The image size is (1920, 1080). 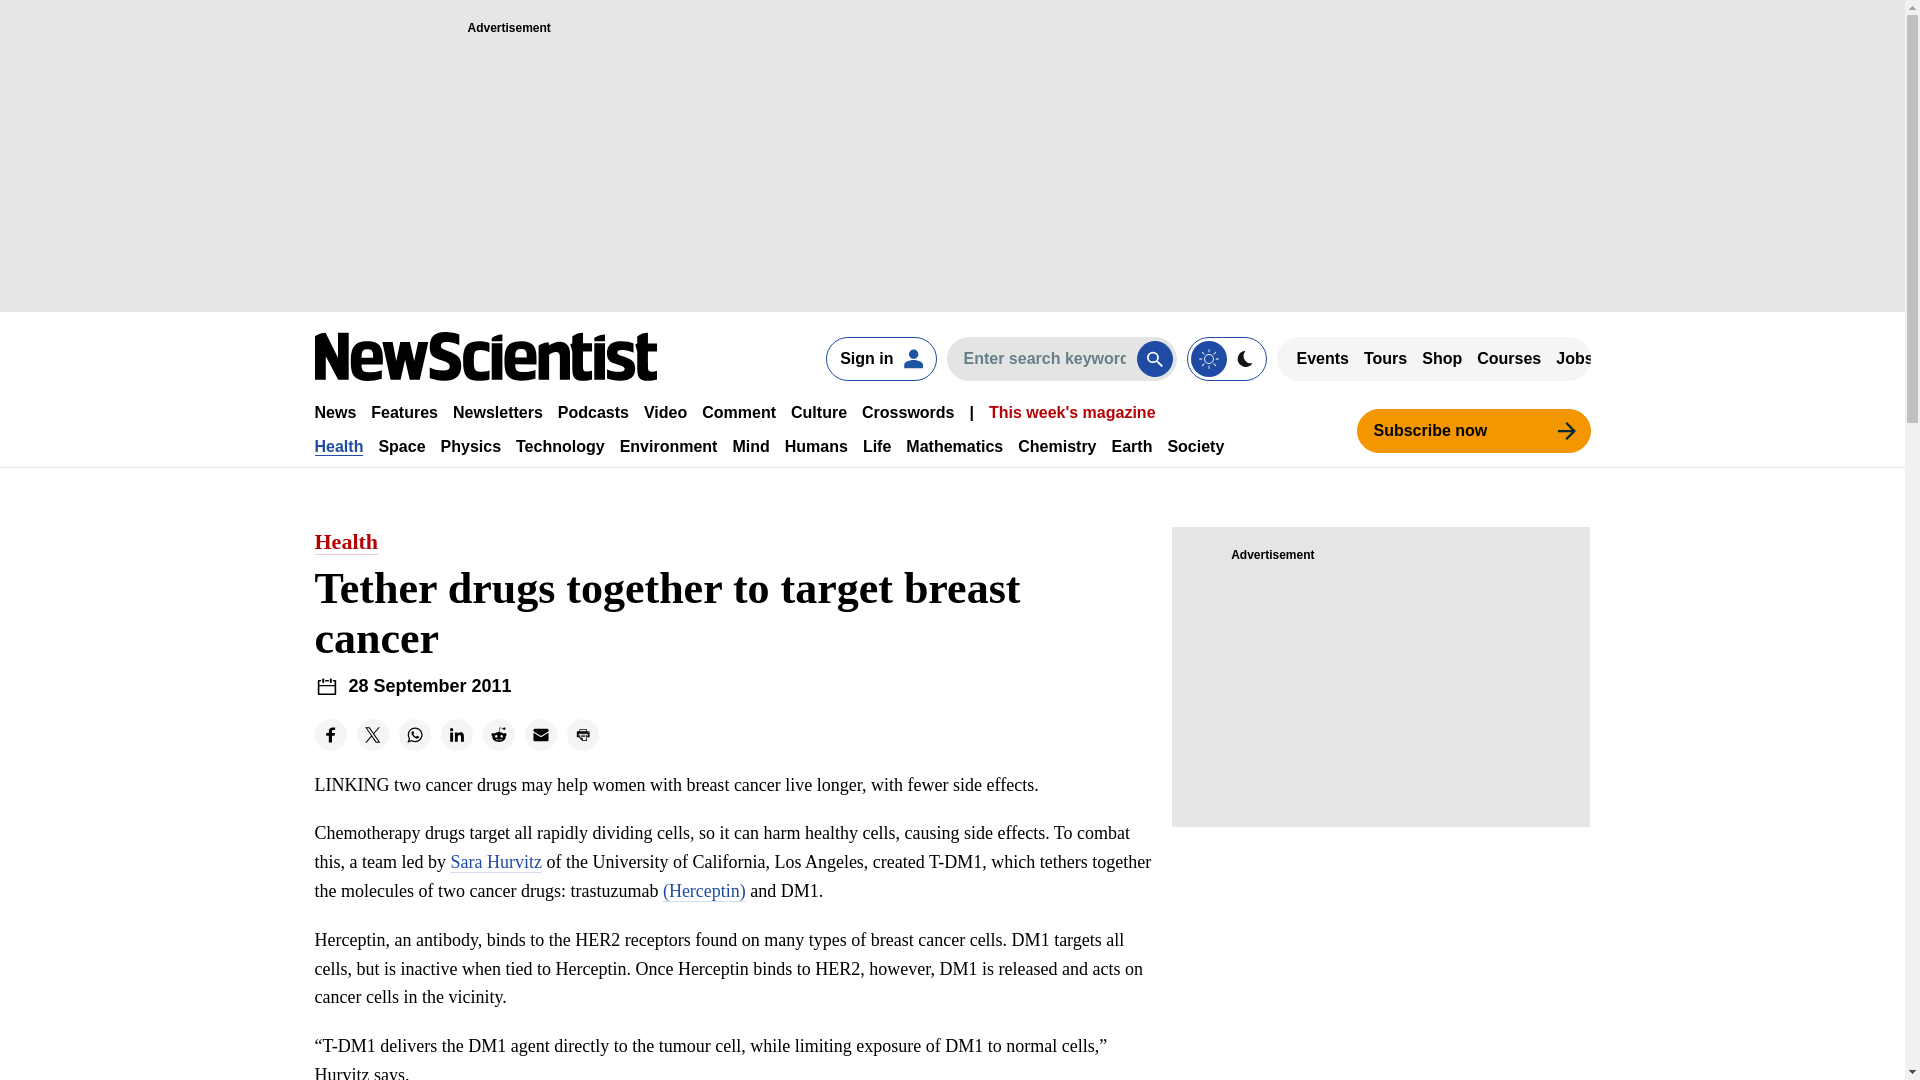 I want to click on Podcasts, so click(x=594, y=412).